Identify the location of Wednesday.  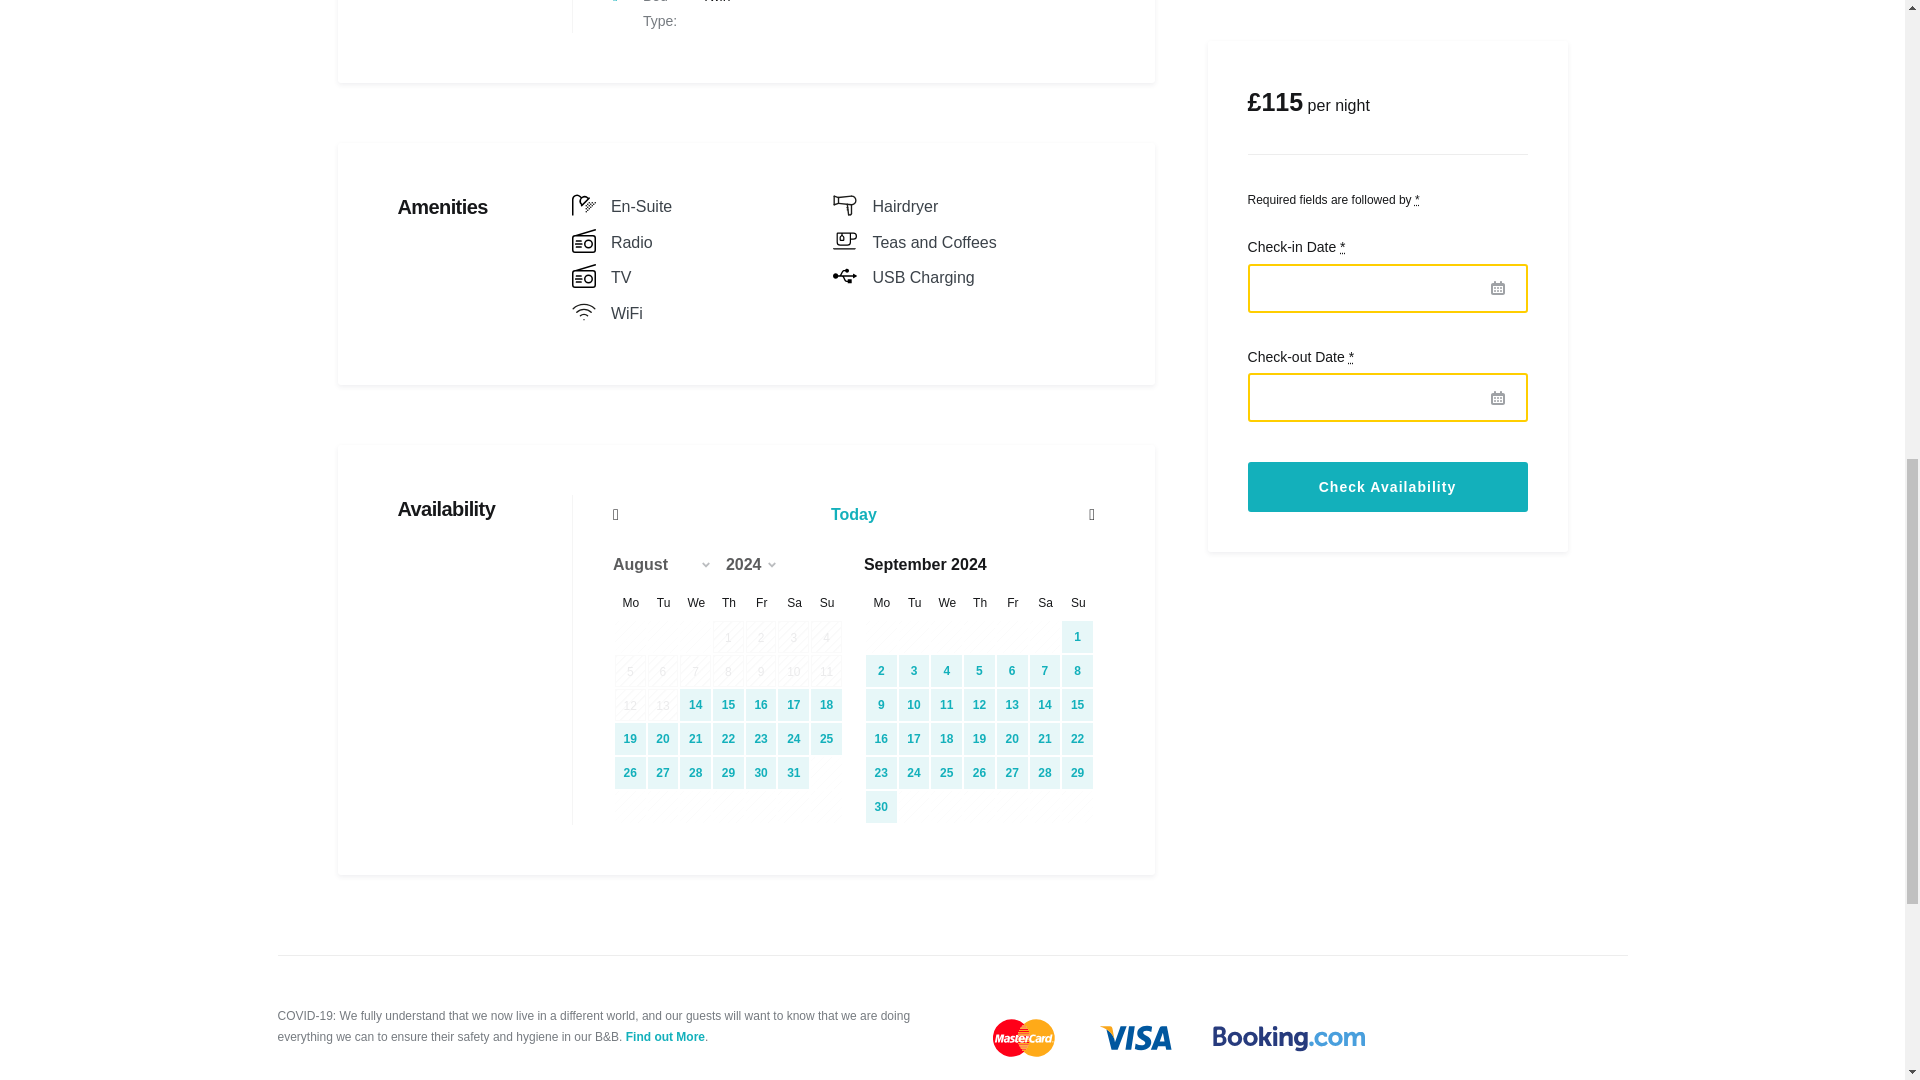
(696, 602).